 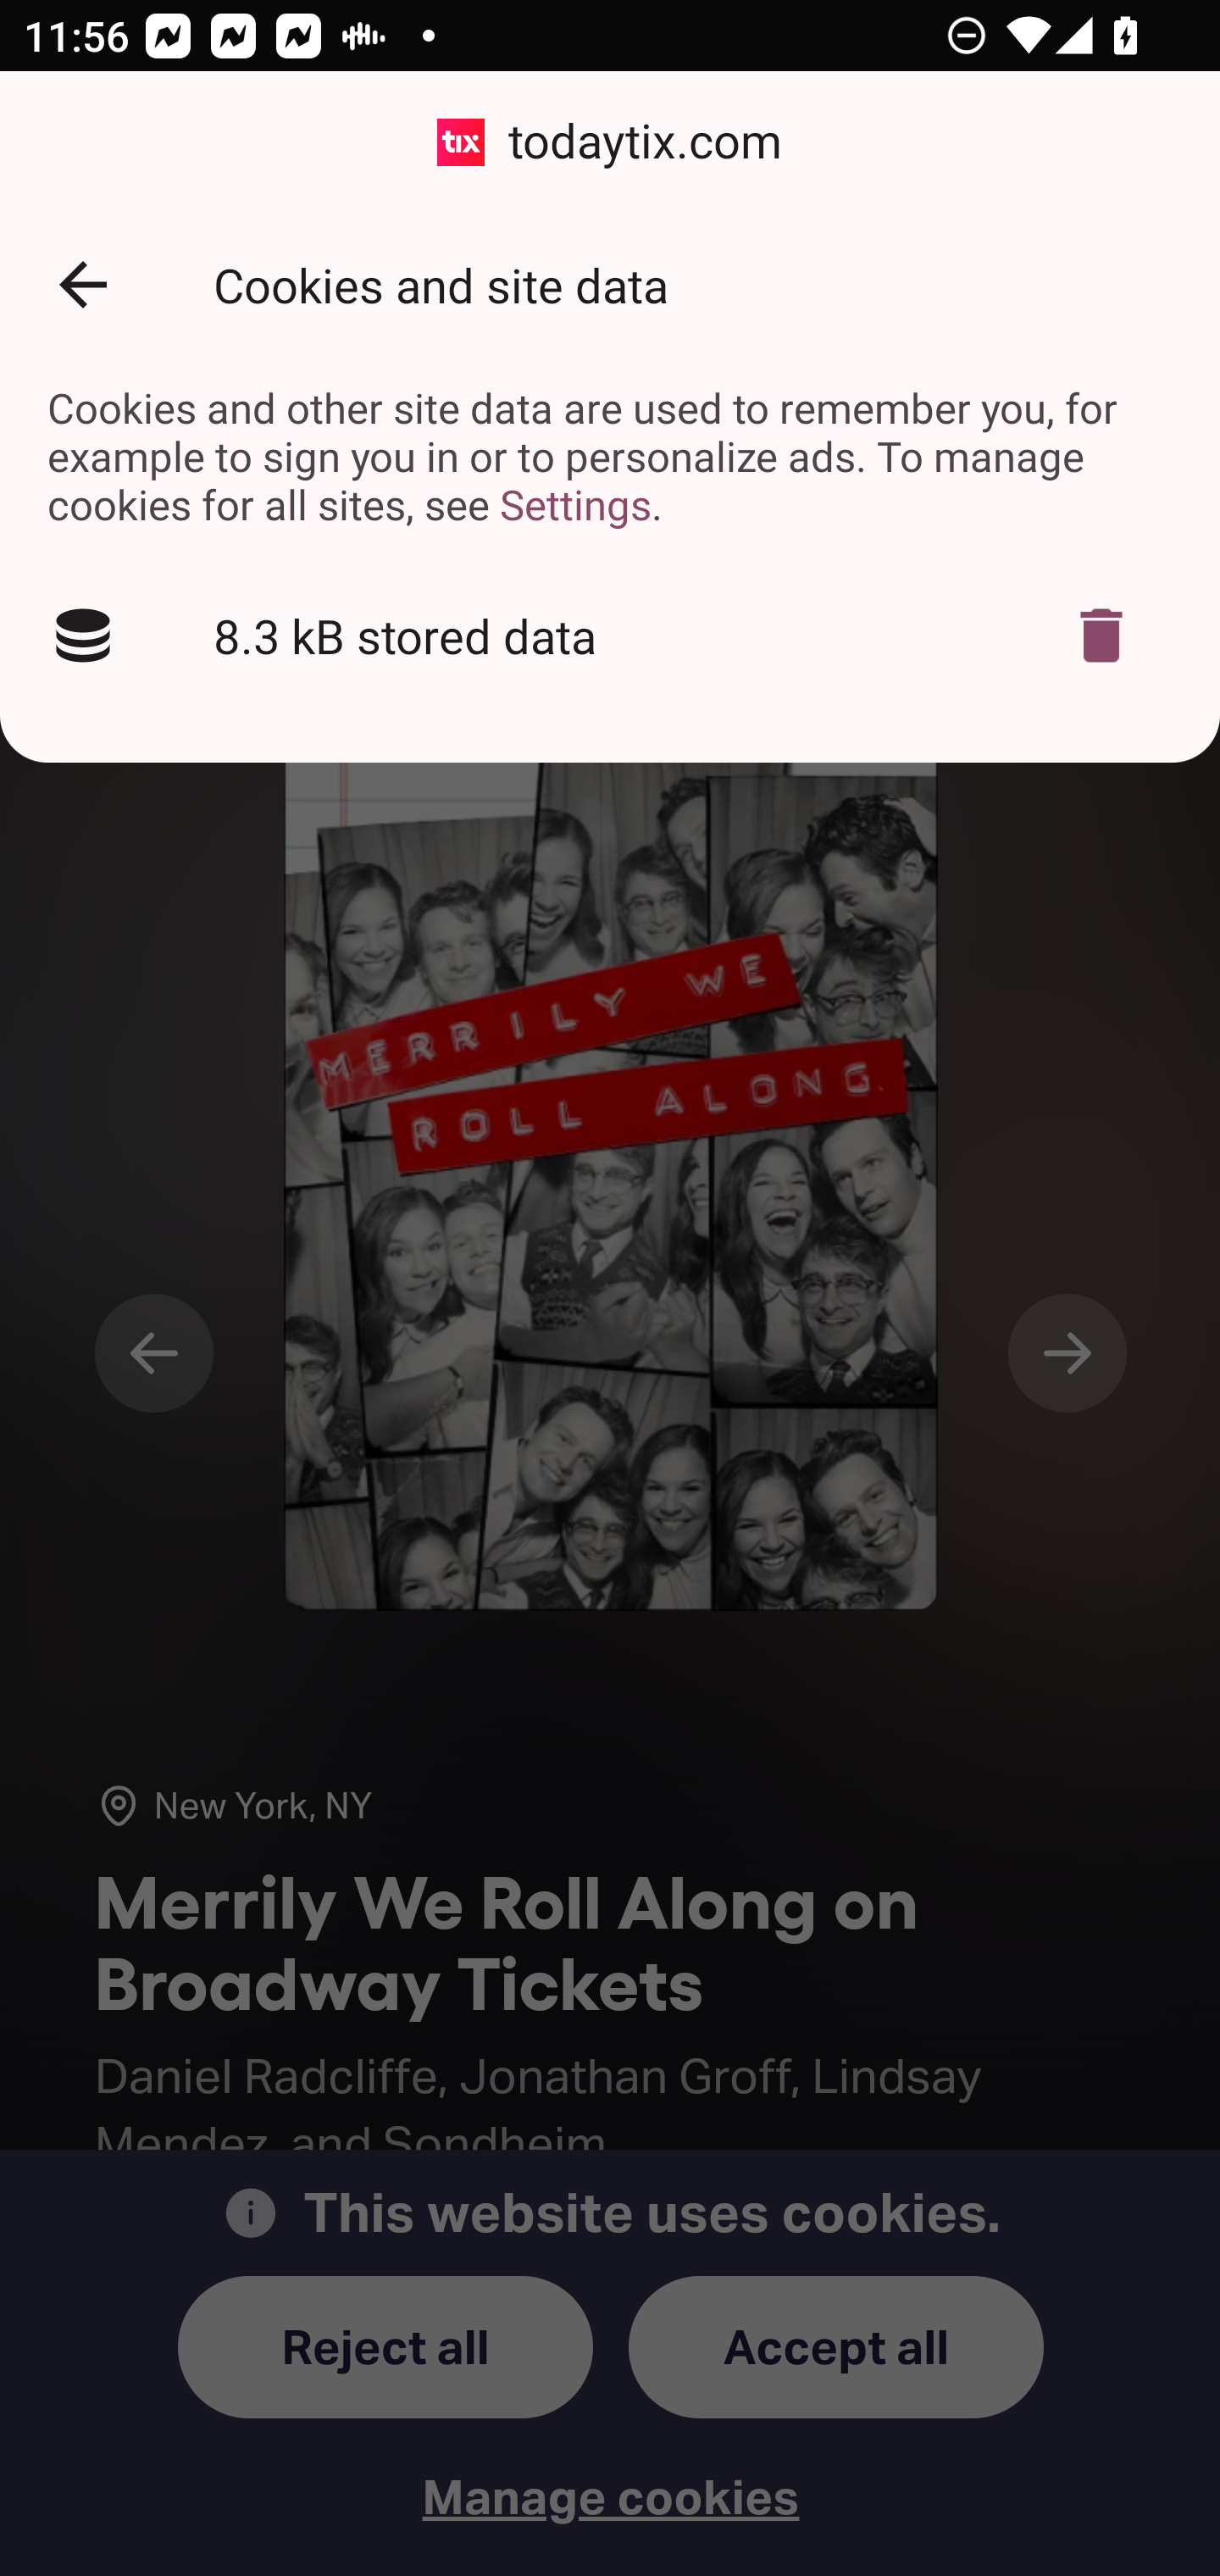 What do you see at coordinates (83, 285) in the screenshot?
I see `Back` at bounding box center [83, 285].